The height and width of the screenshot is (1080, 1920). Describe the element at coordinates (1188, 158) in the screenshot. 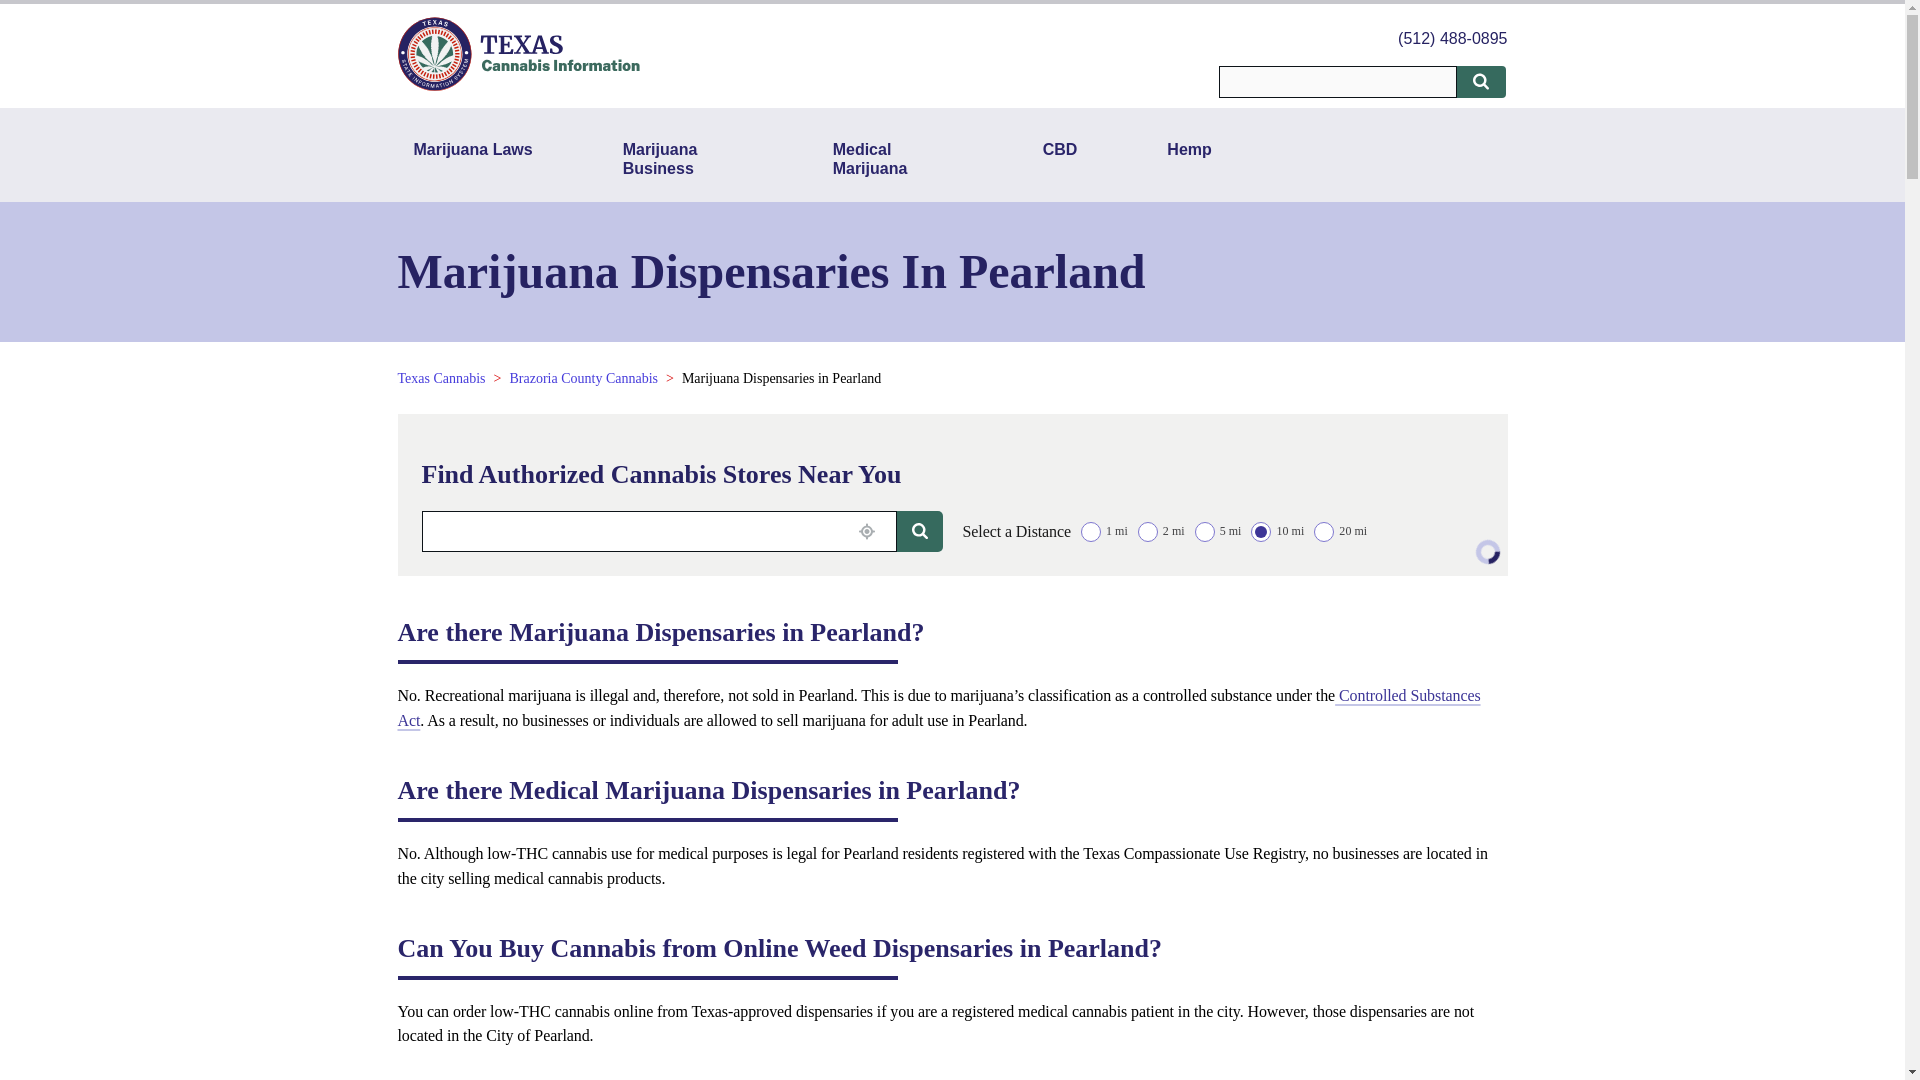

I see `Hemp` at that location.